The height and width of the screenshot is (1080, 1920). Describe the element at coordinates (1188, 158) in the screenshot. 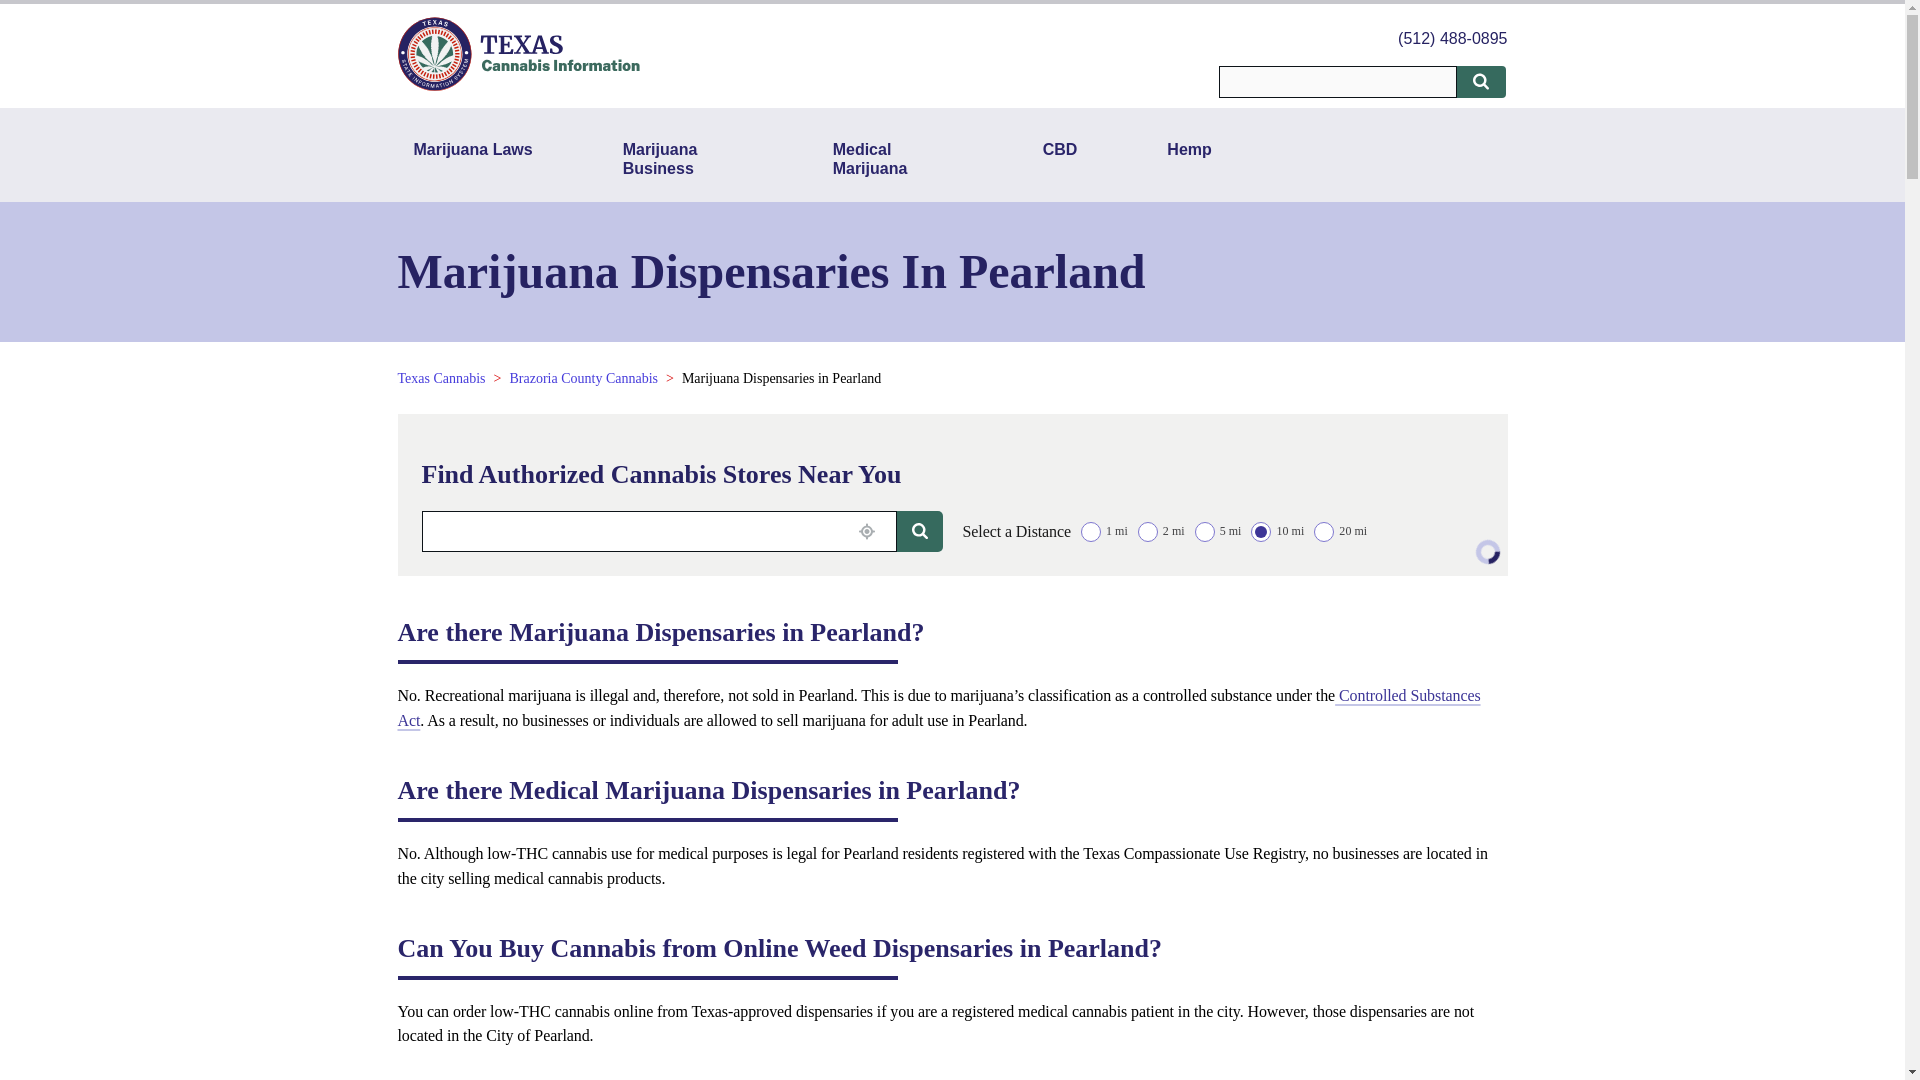

I see `Hemp` at that location.